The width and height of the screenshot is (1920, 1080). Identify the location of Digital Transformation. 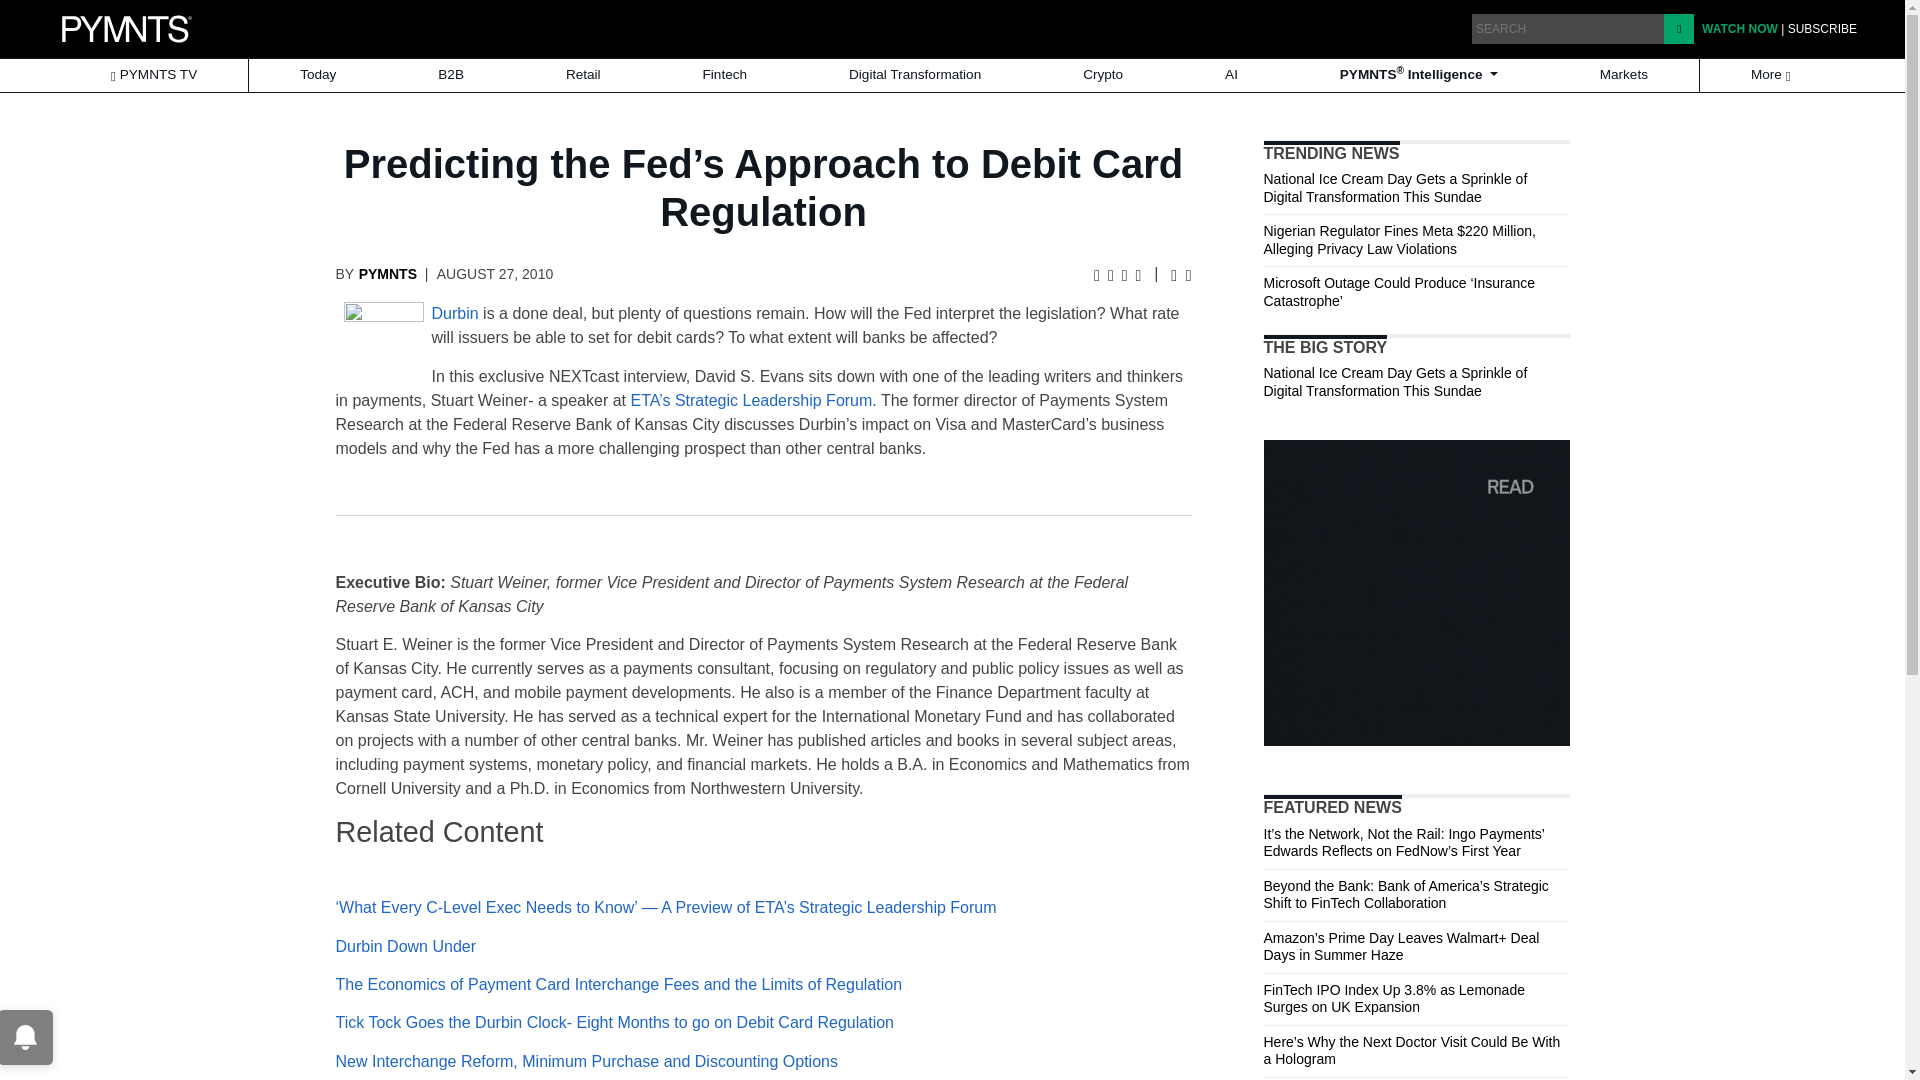
(915, 75).